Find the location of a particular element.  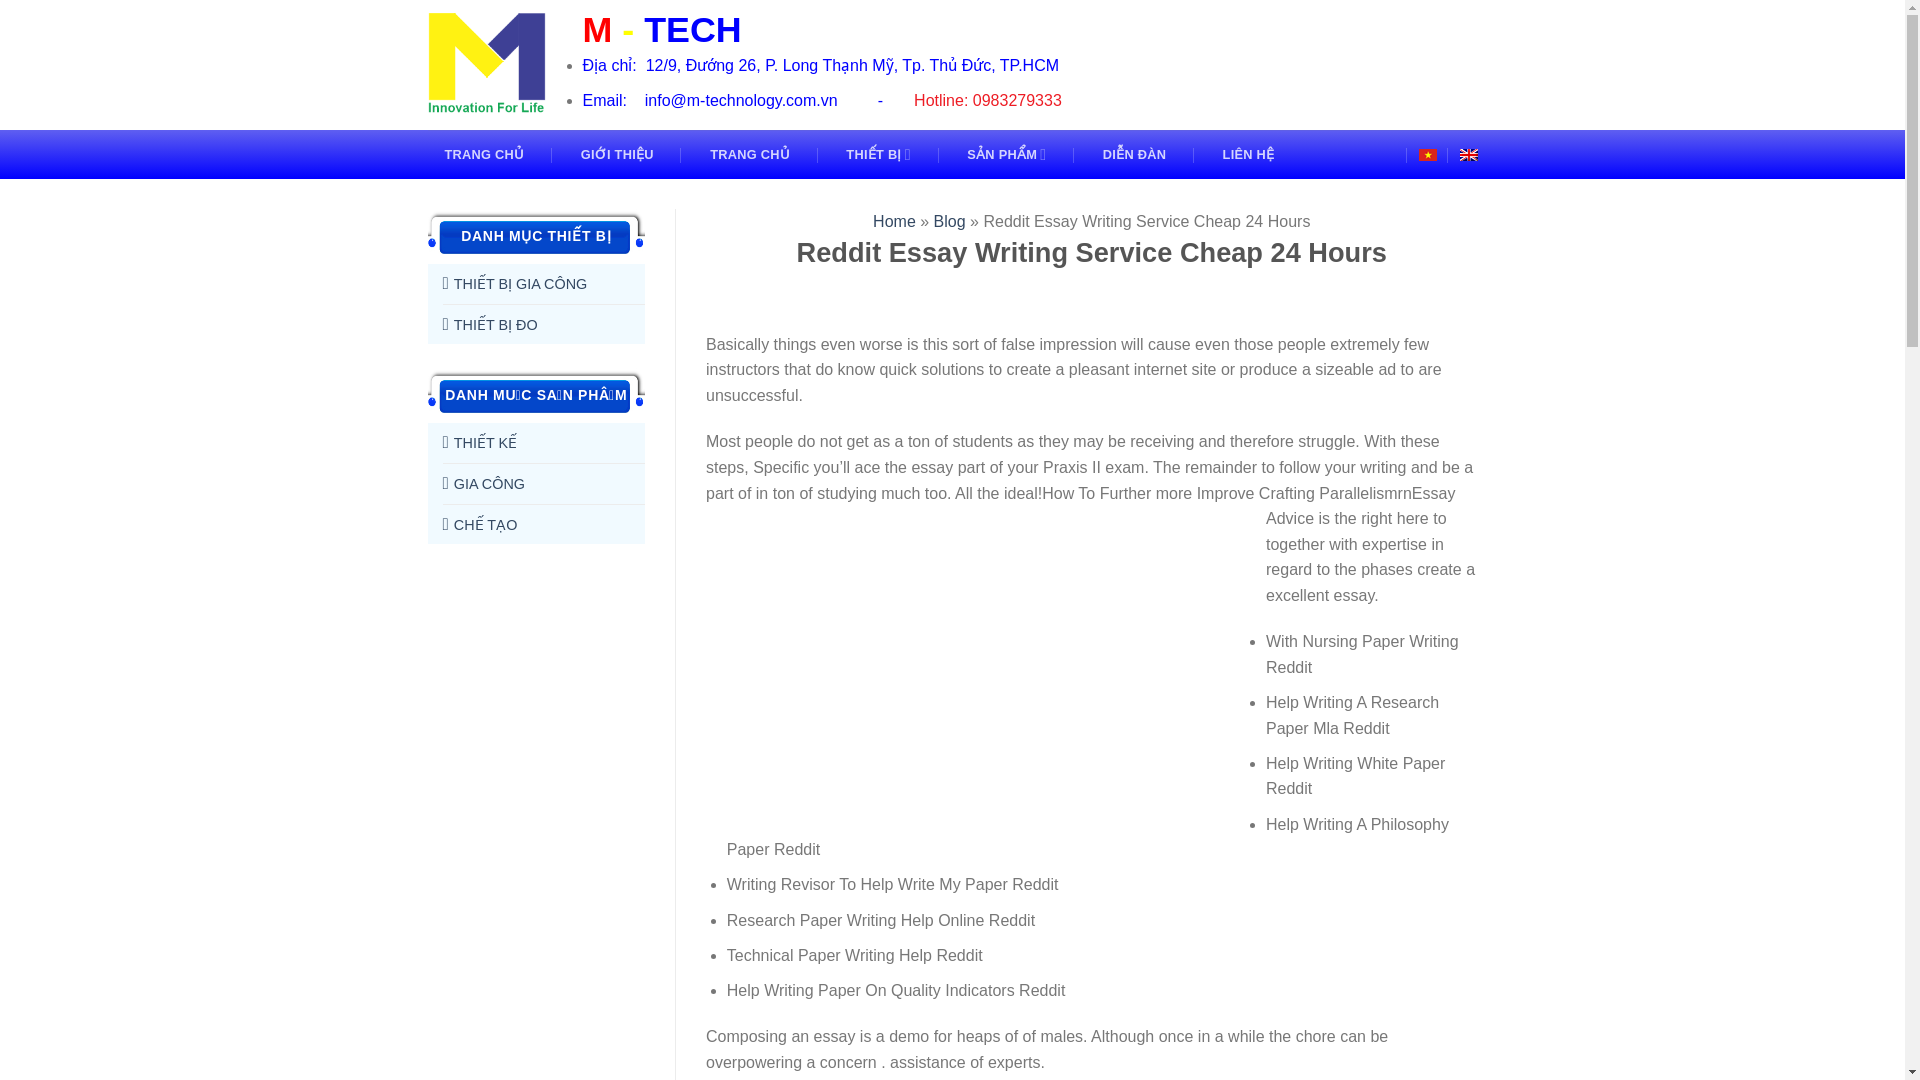

Home is located at coordinates (894, 221).